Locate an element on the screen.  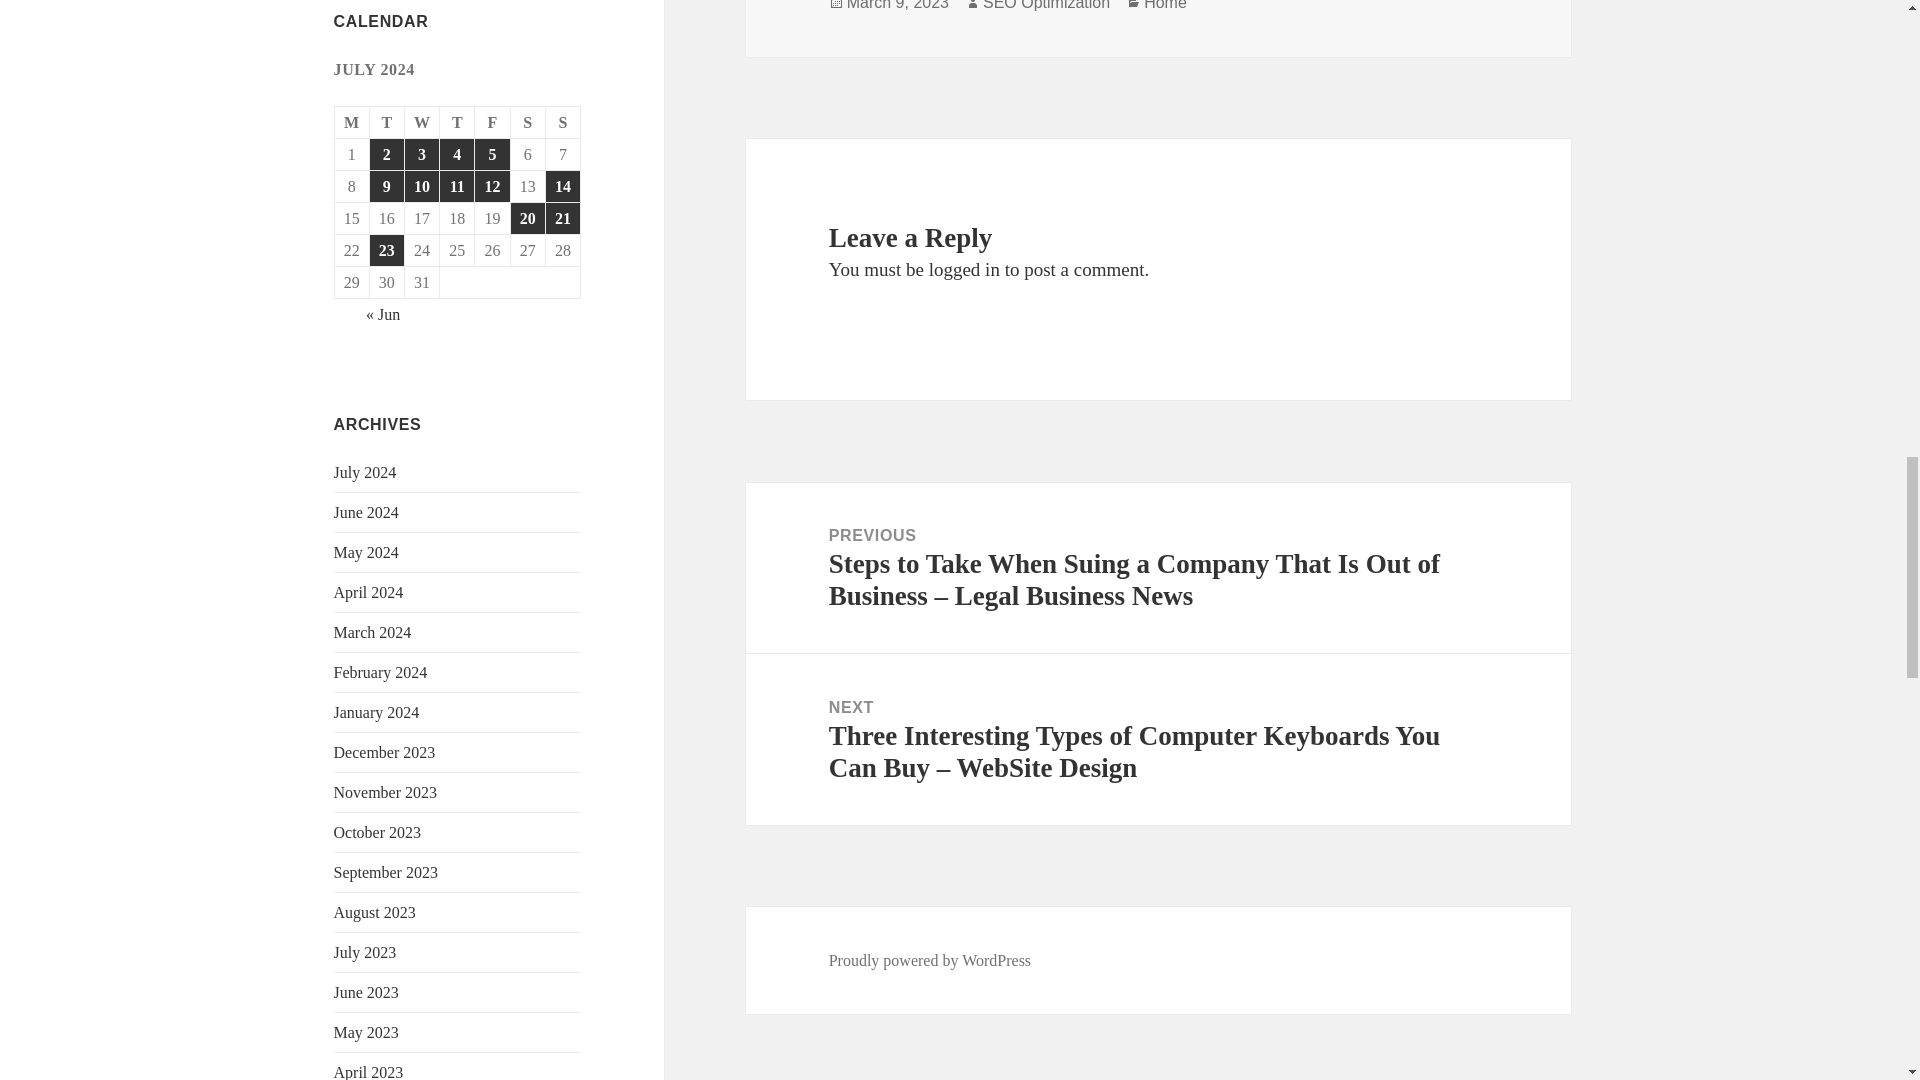
23 is located at coordinates (386, 250).